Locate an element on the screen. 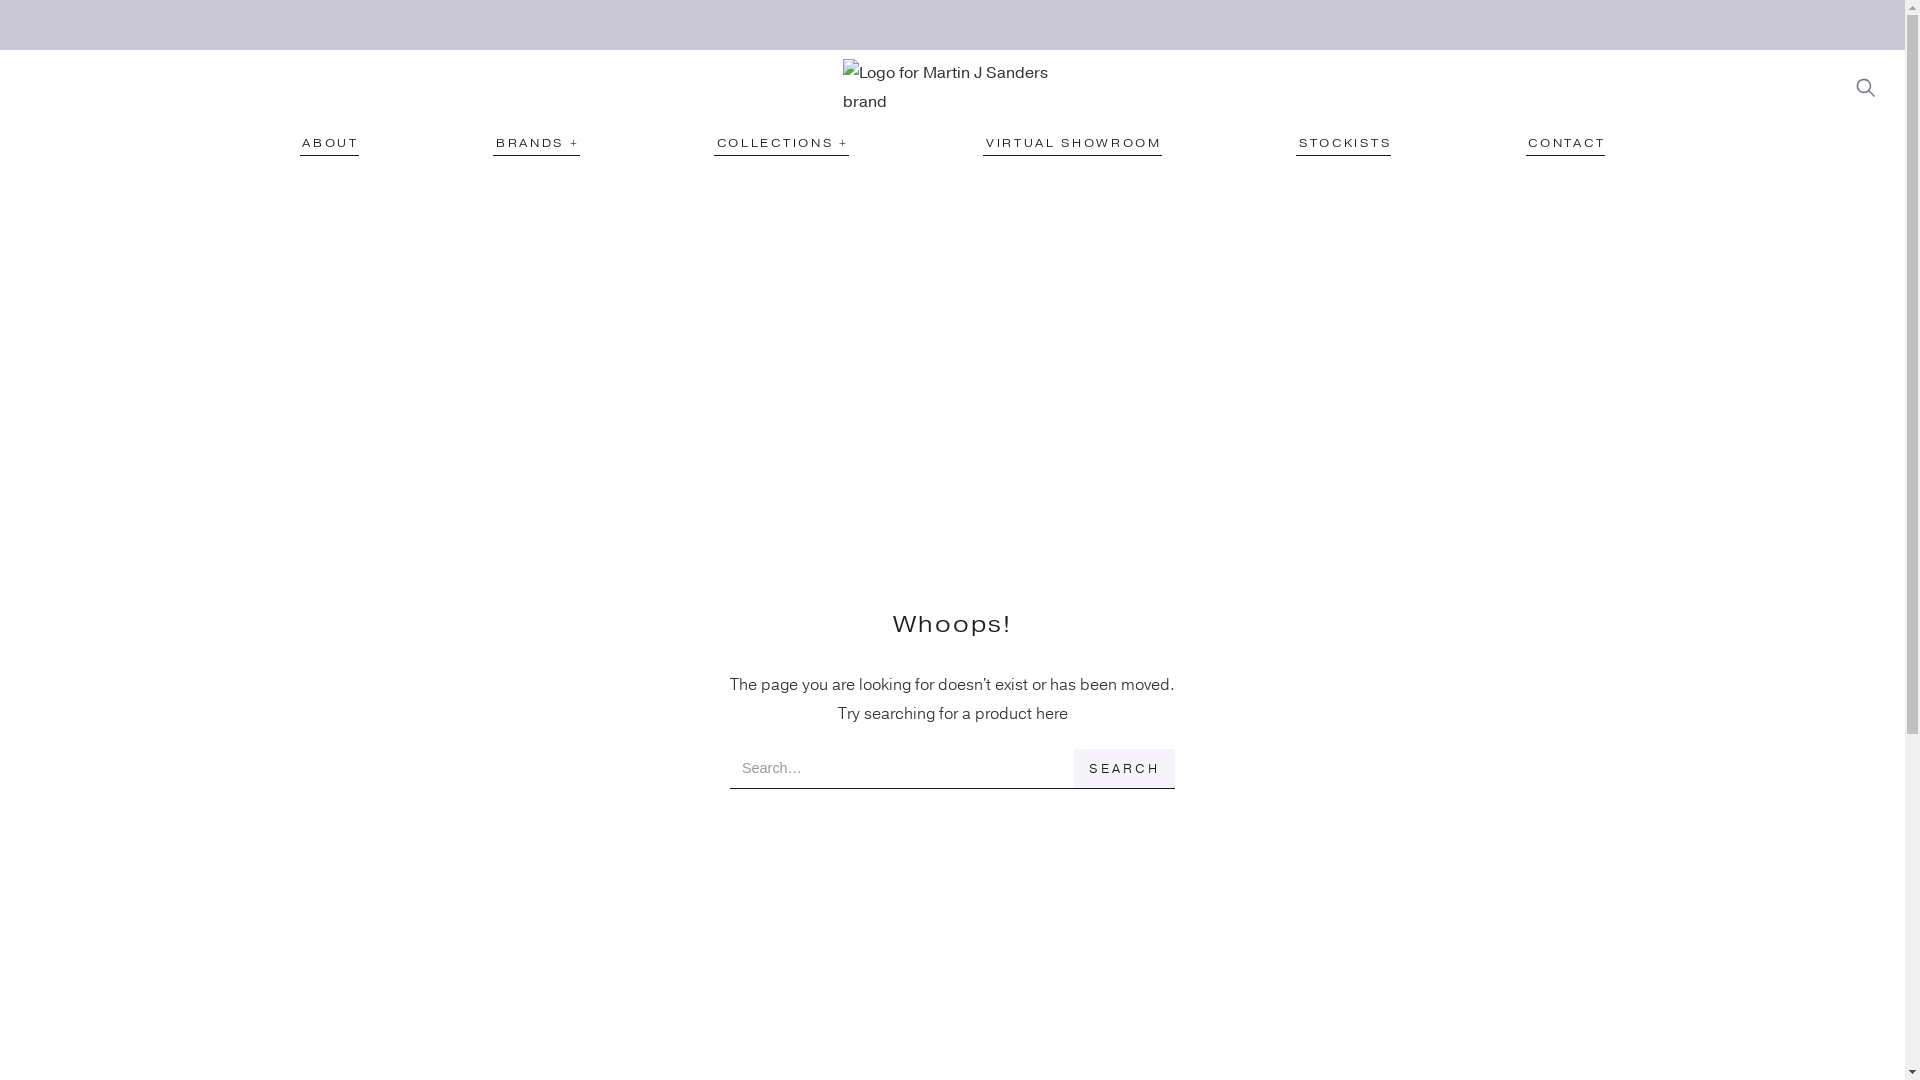  Search is located at coordinates (1124, 769).